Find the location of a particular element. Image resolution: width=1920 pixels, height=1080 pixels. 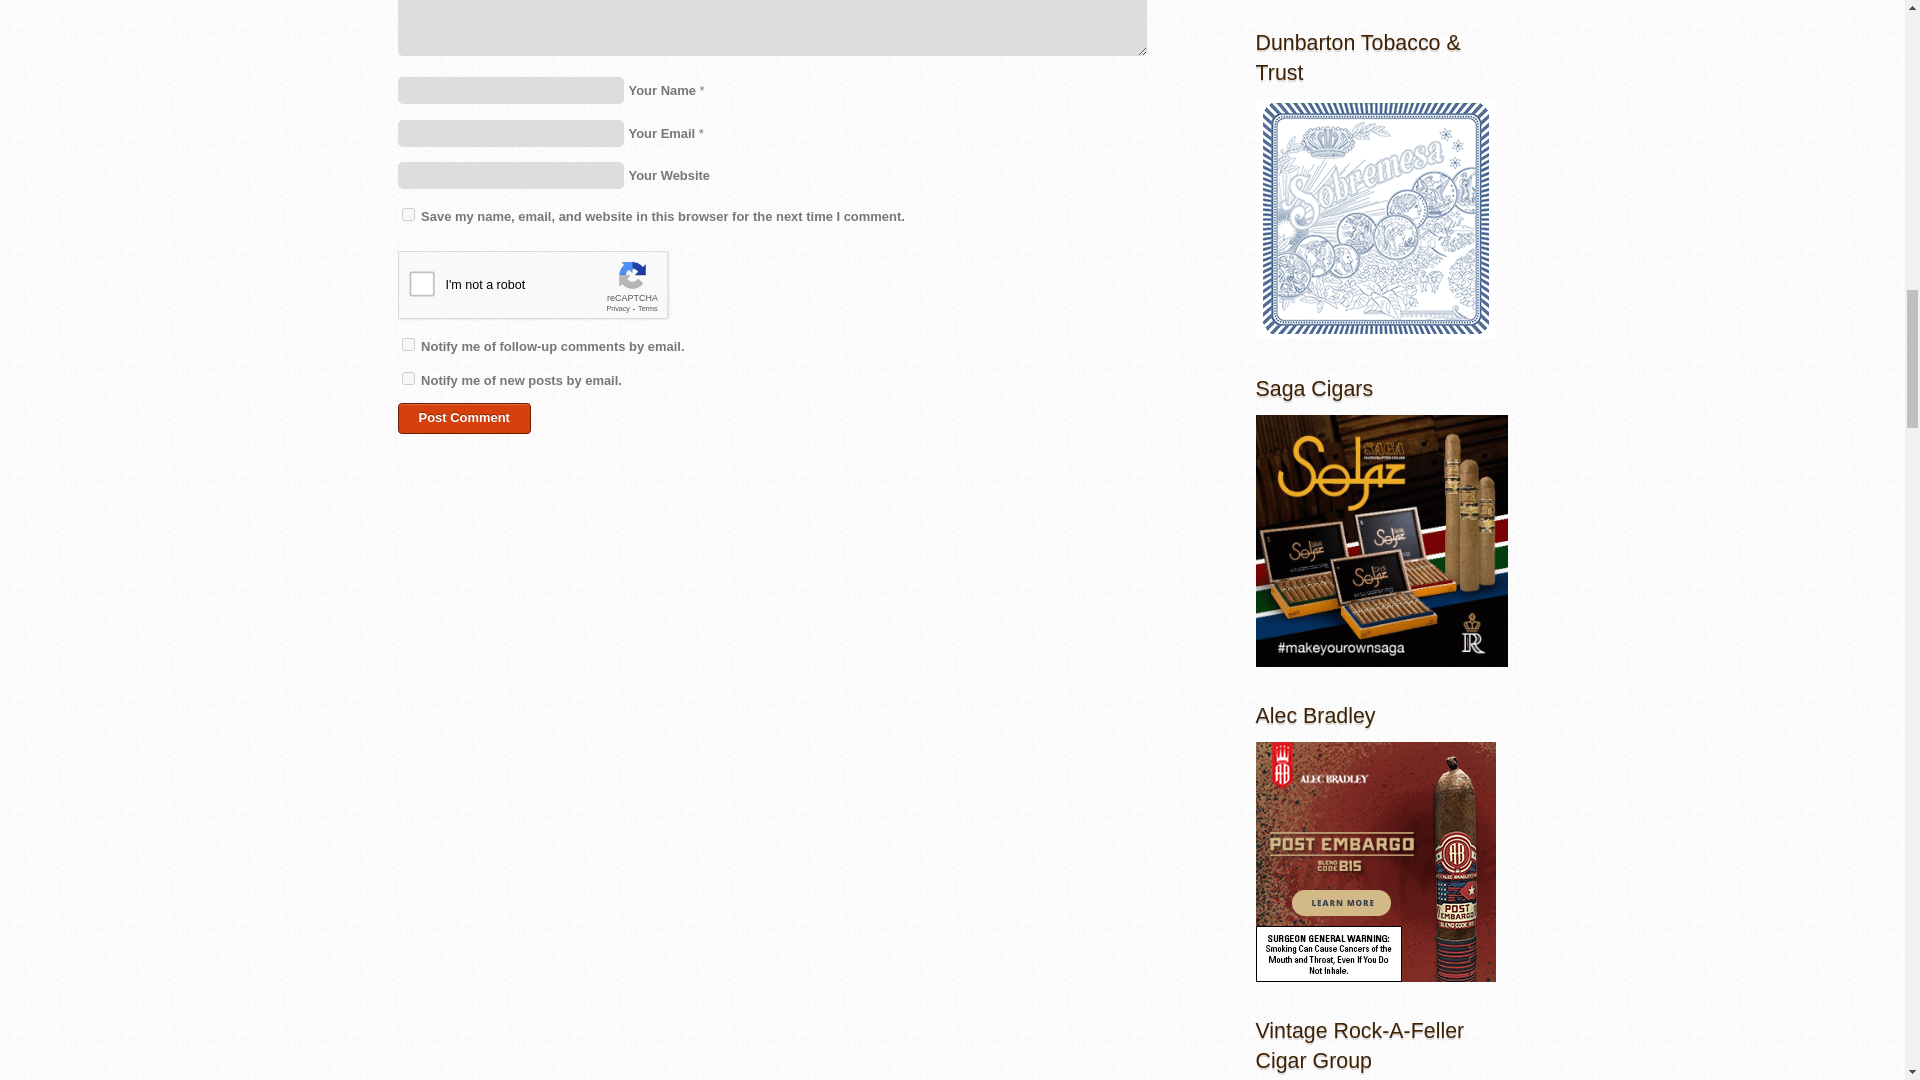

Post Comment is located at coordinates (464, 418).